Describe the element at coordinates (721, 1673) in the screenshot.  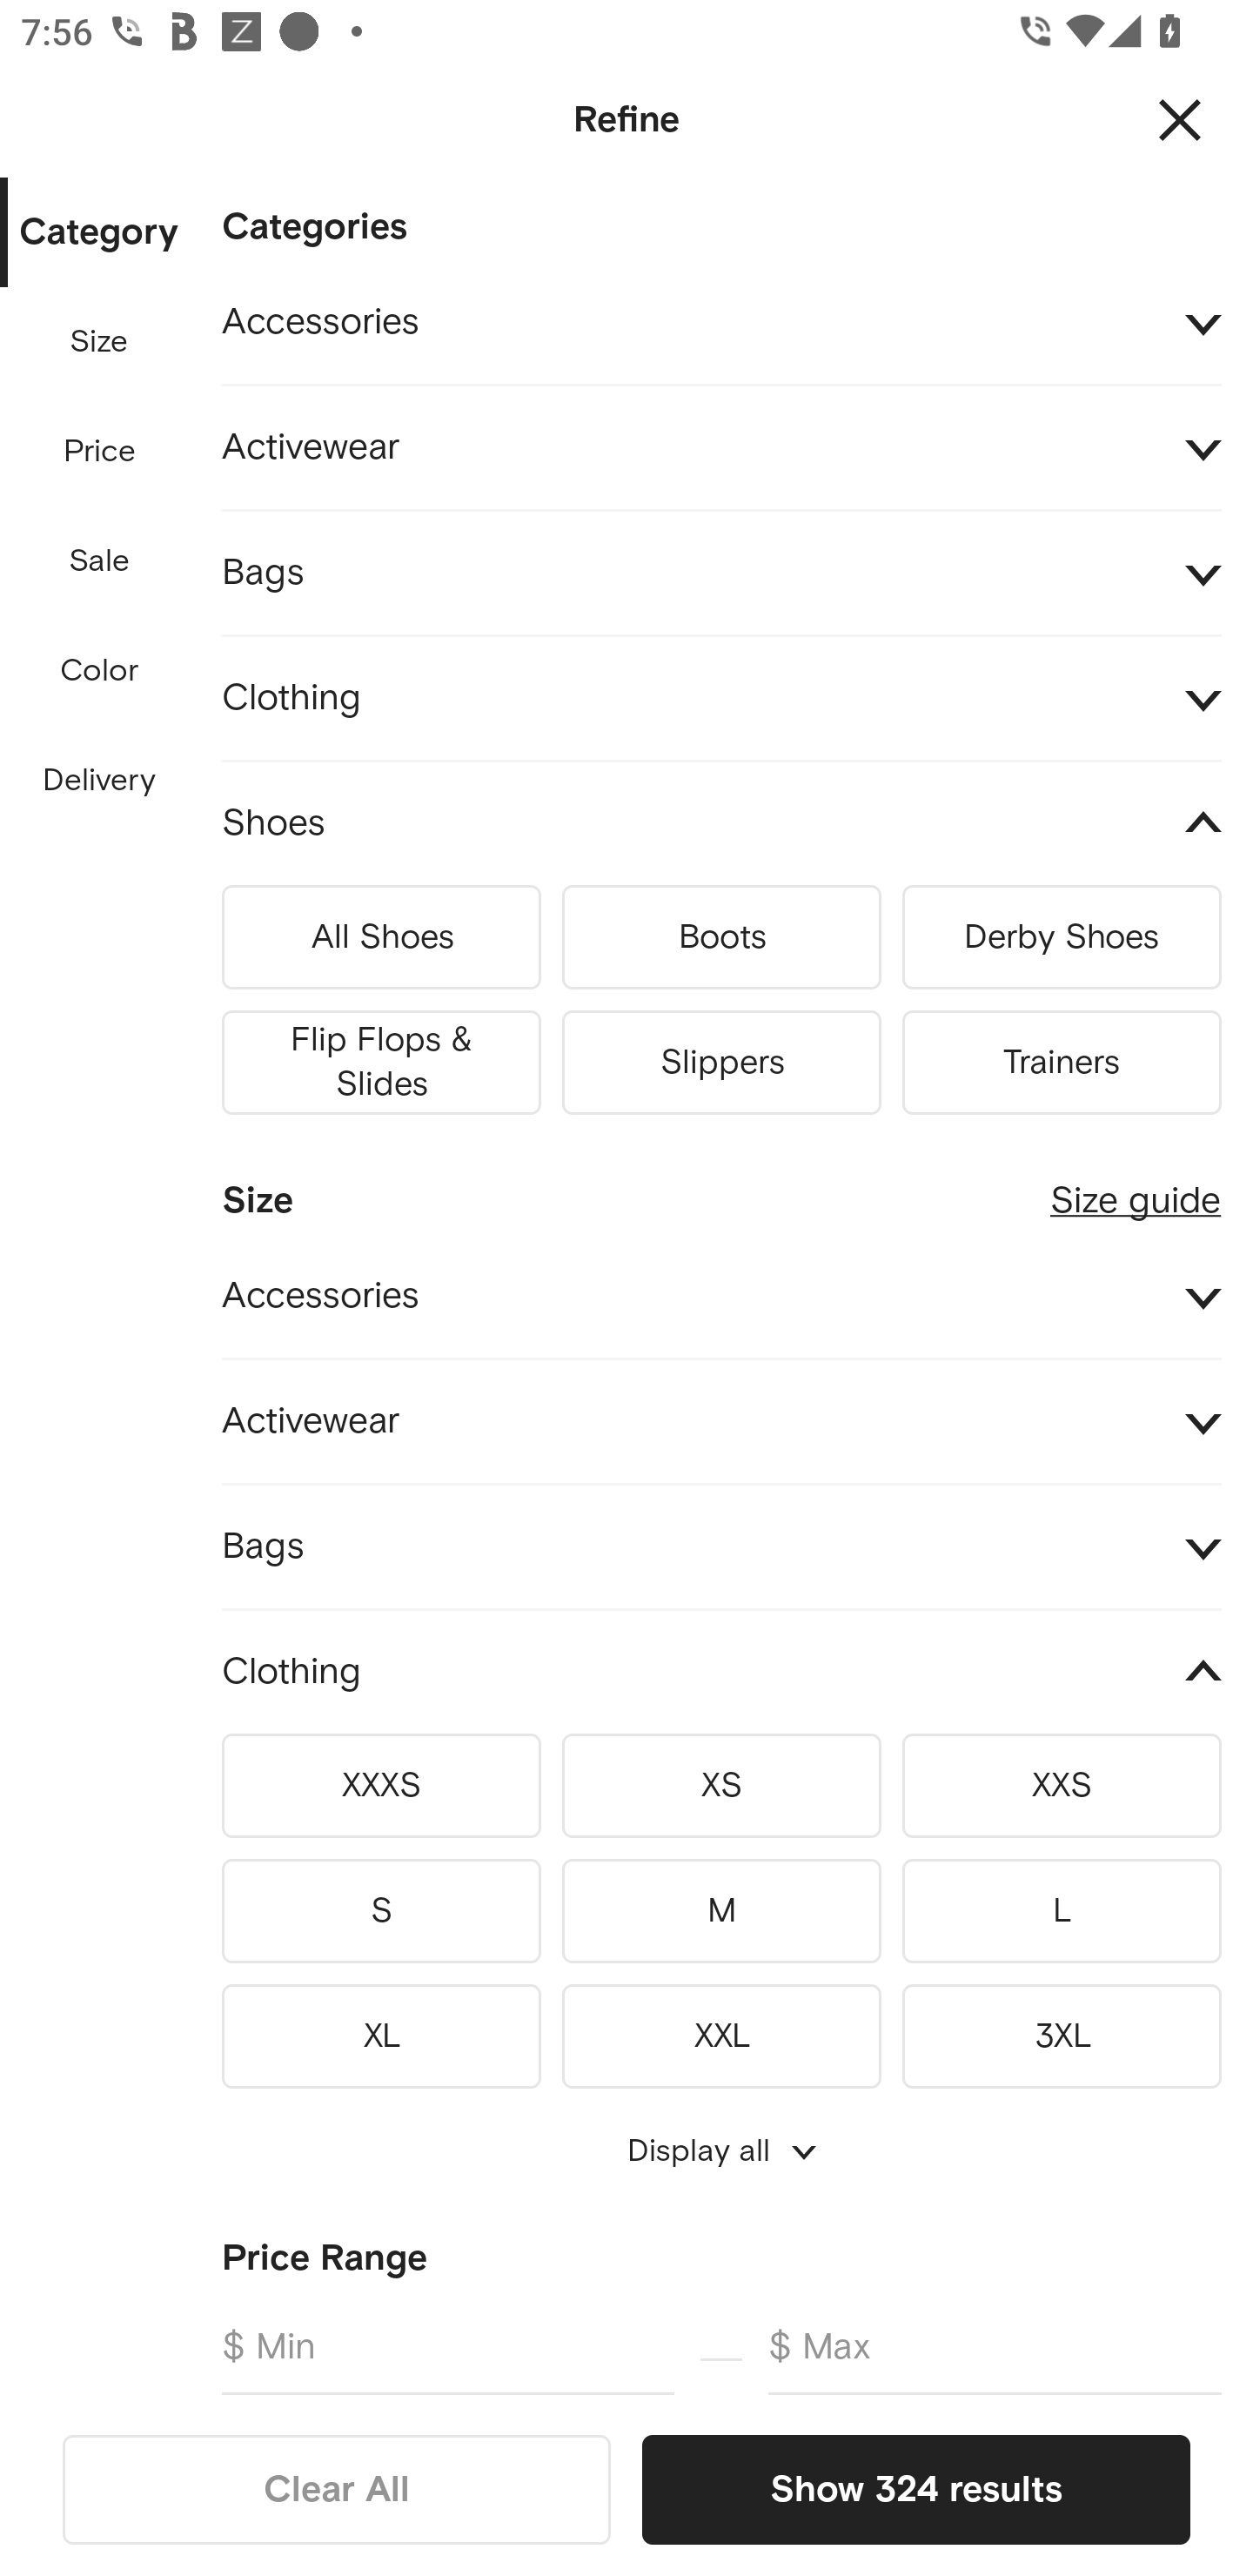
I see `Clothing` at that location.